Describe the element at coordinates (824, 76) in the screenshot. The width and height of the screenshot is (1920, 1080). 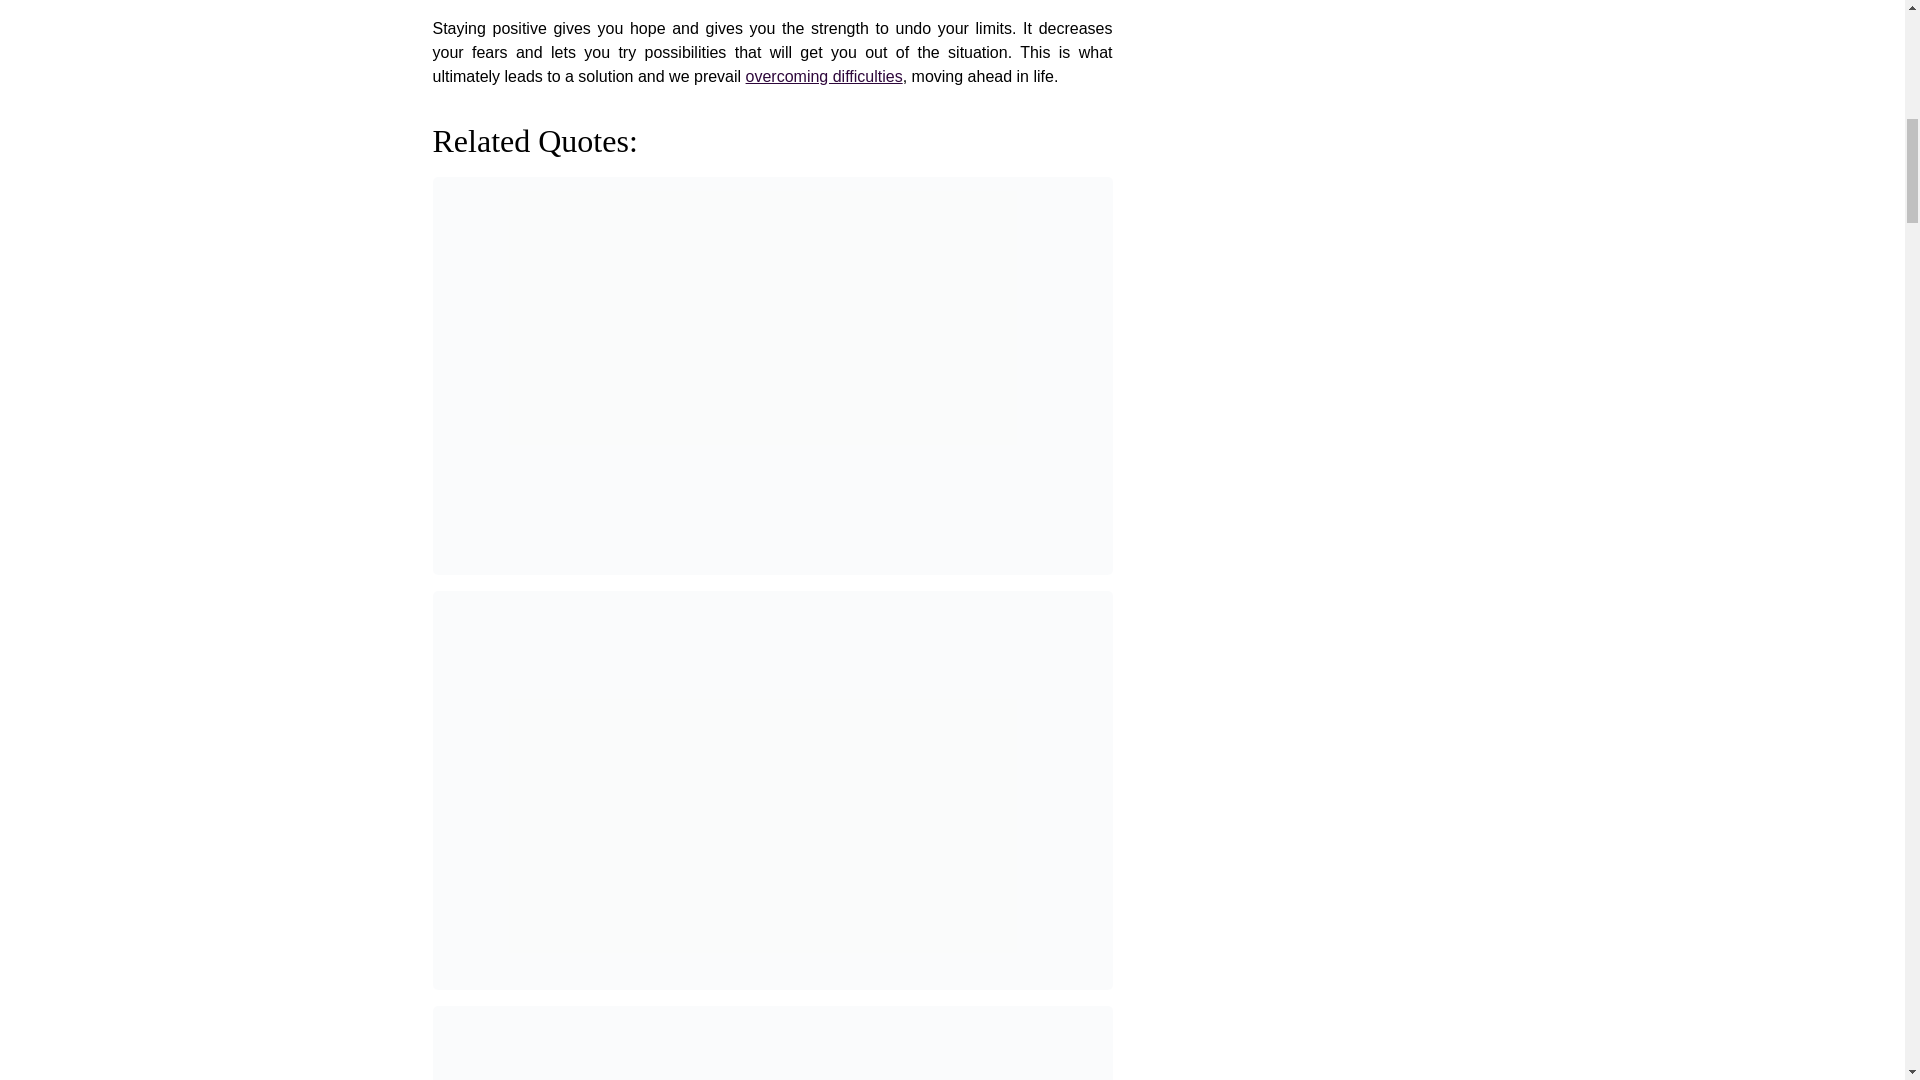
I see `Quotes About Overcoming Challenges` at that location.